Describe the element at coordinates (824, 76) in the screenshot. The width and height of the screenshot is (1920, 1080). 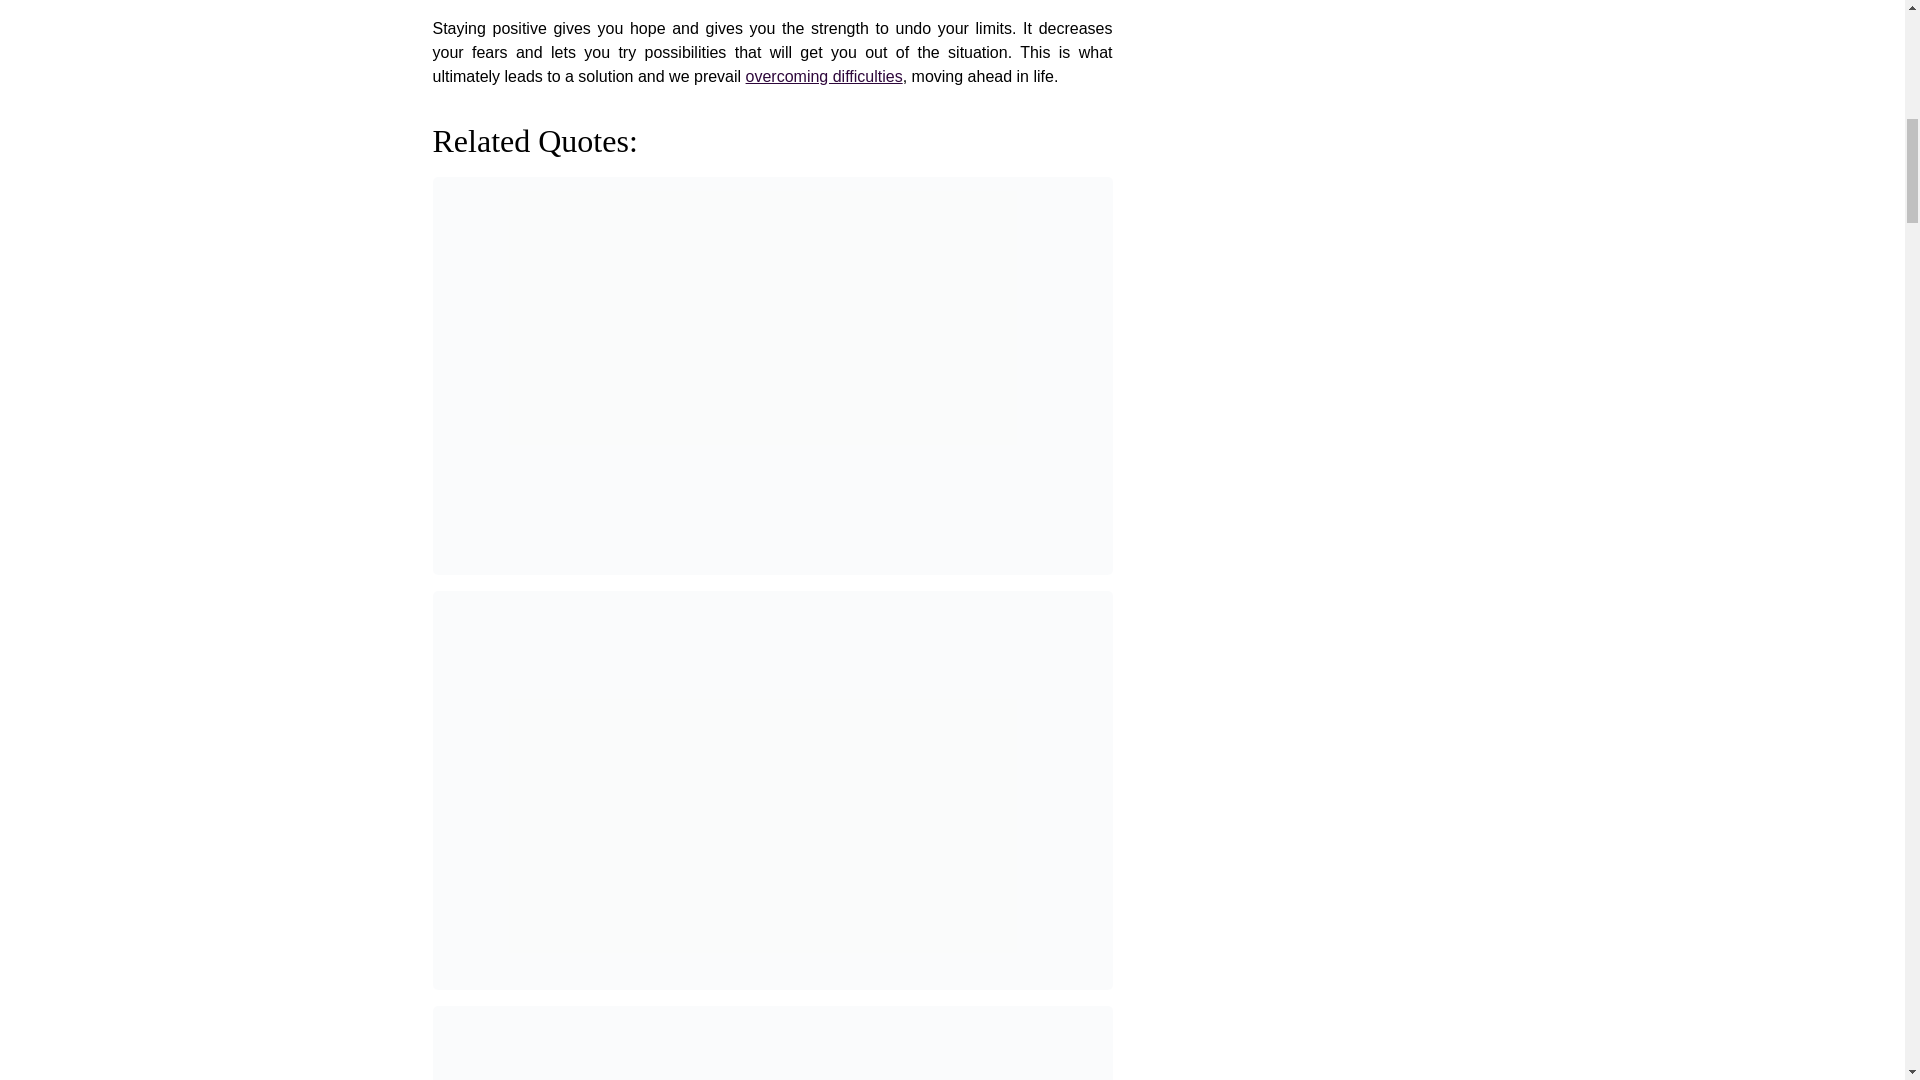
I see `Quotes About Overcoming Challenges` at that location.